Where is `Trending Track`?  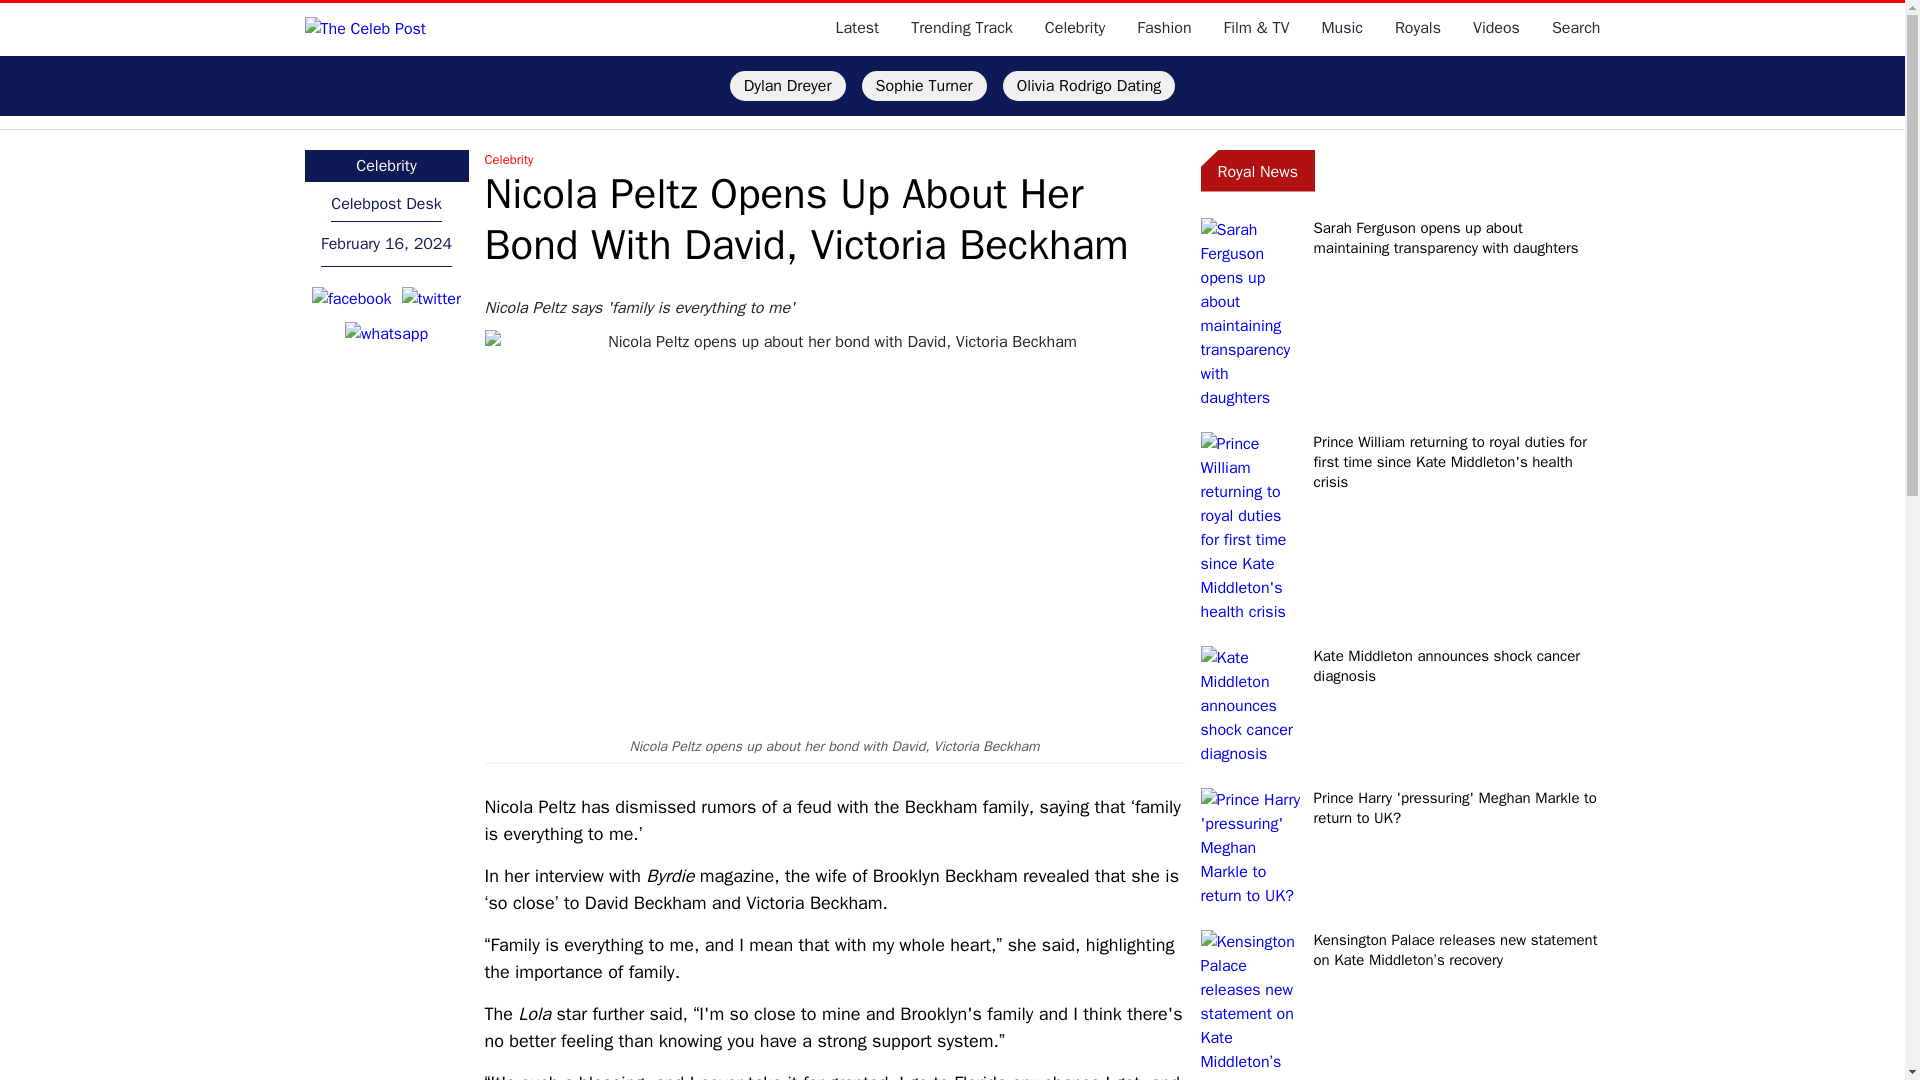
Trending Track is located at coordinates (962, 28).